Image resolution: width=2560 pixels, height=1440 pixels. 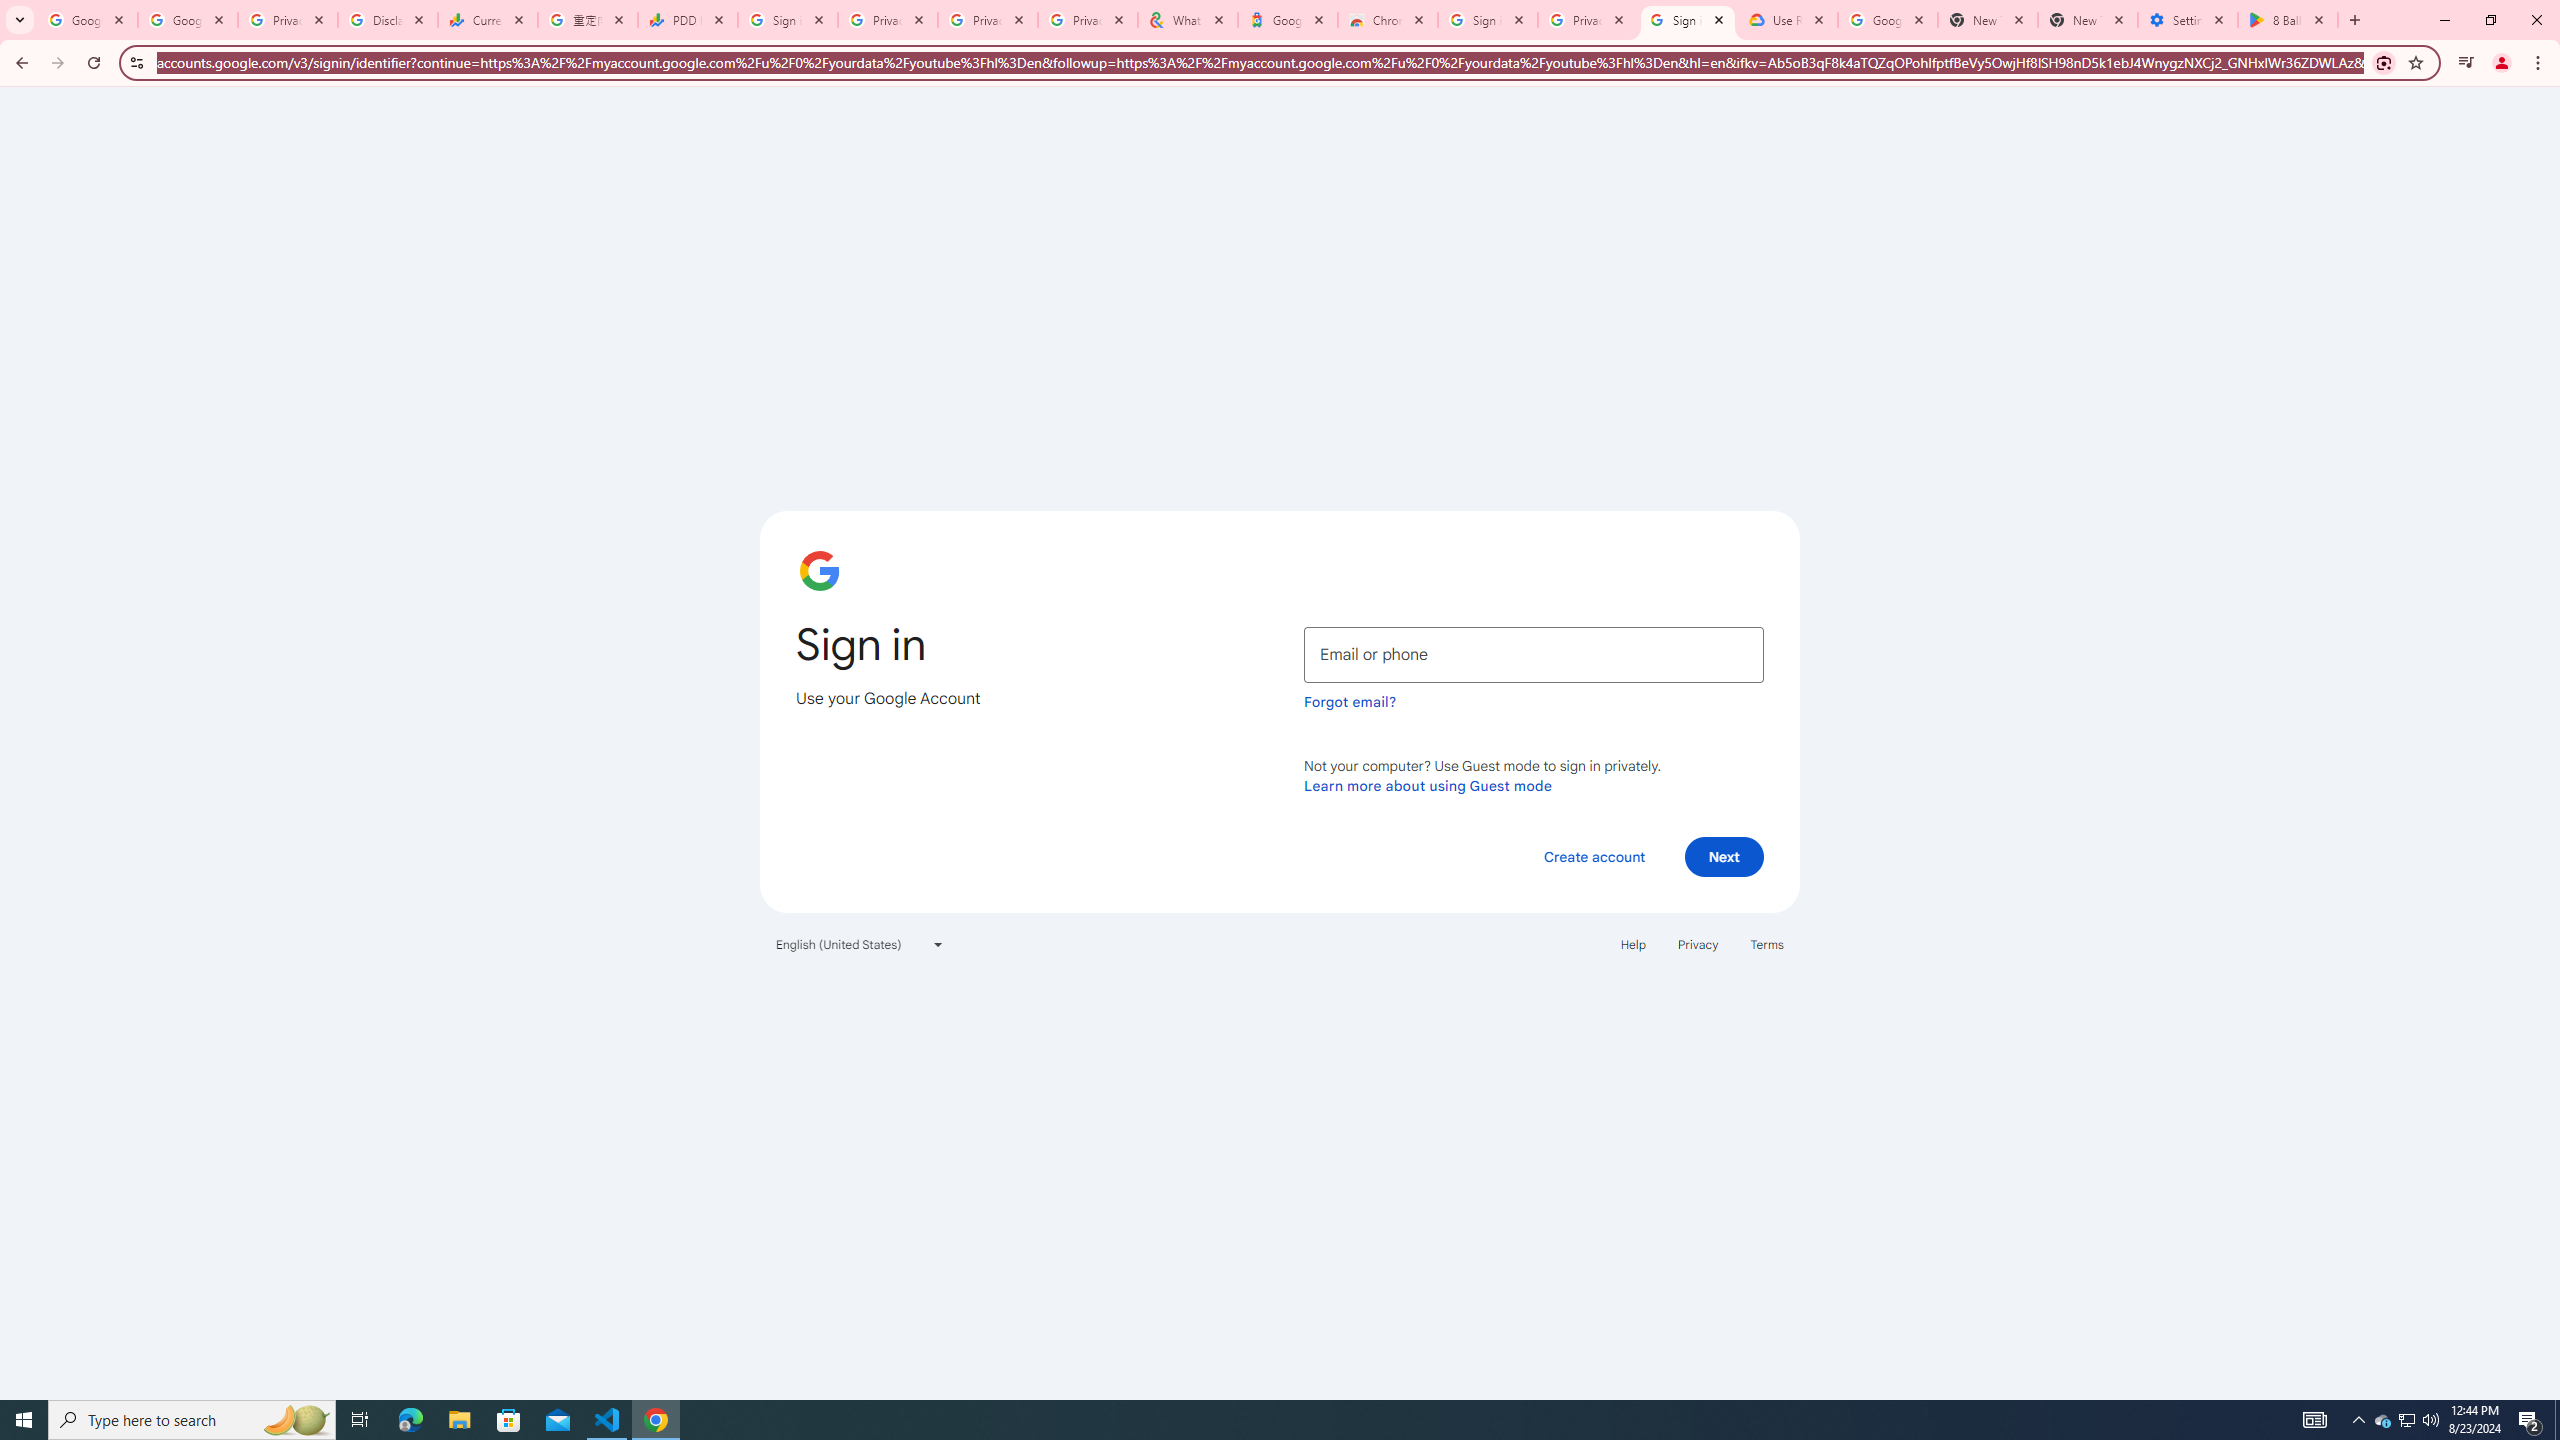 What do you see at coordinates (1350, 702) in the screenshot?
I see `Forgot email?` at bounding box center [1350, 702].